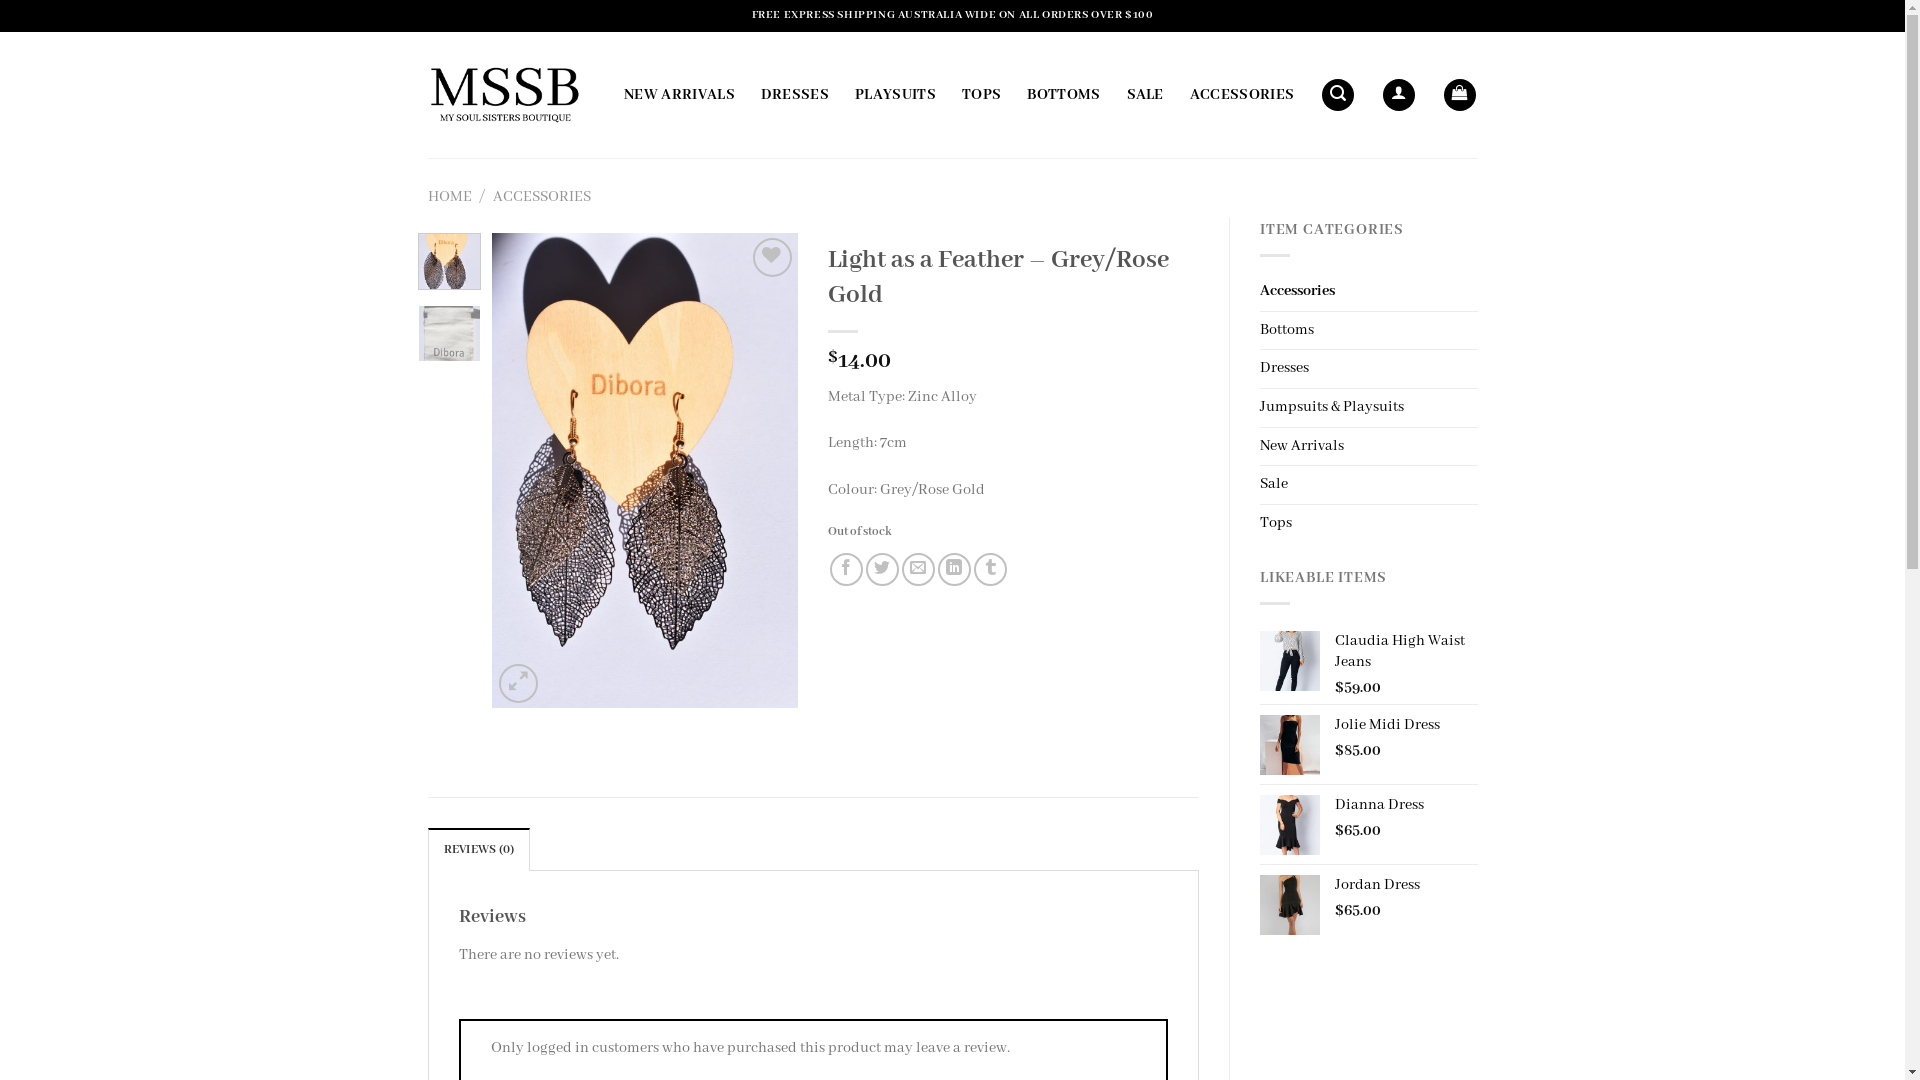 This screenshot has width=1920, height=1080. I want to click on Bottoms, so click(1369, 330).